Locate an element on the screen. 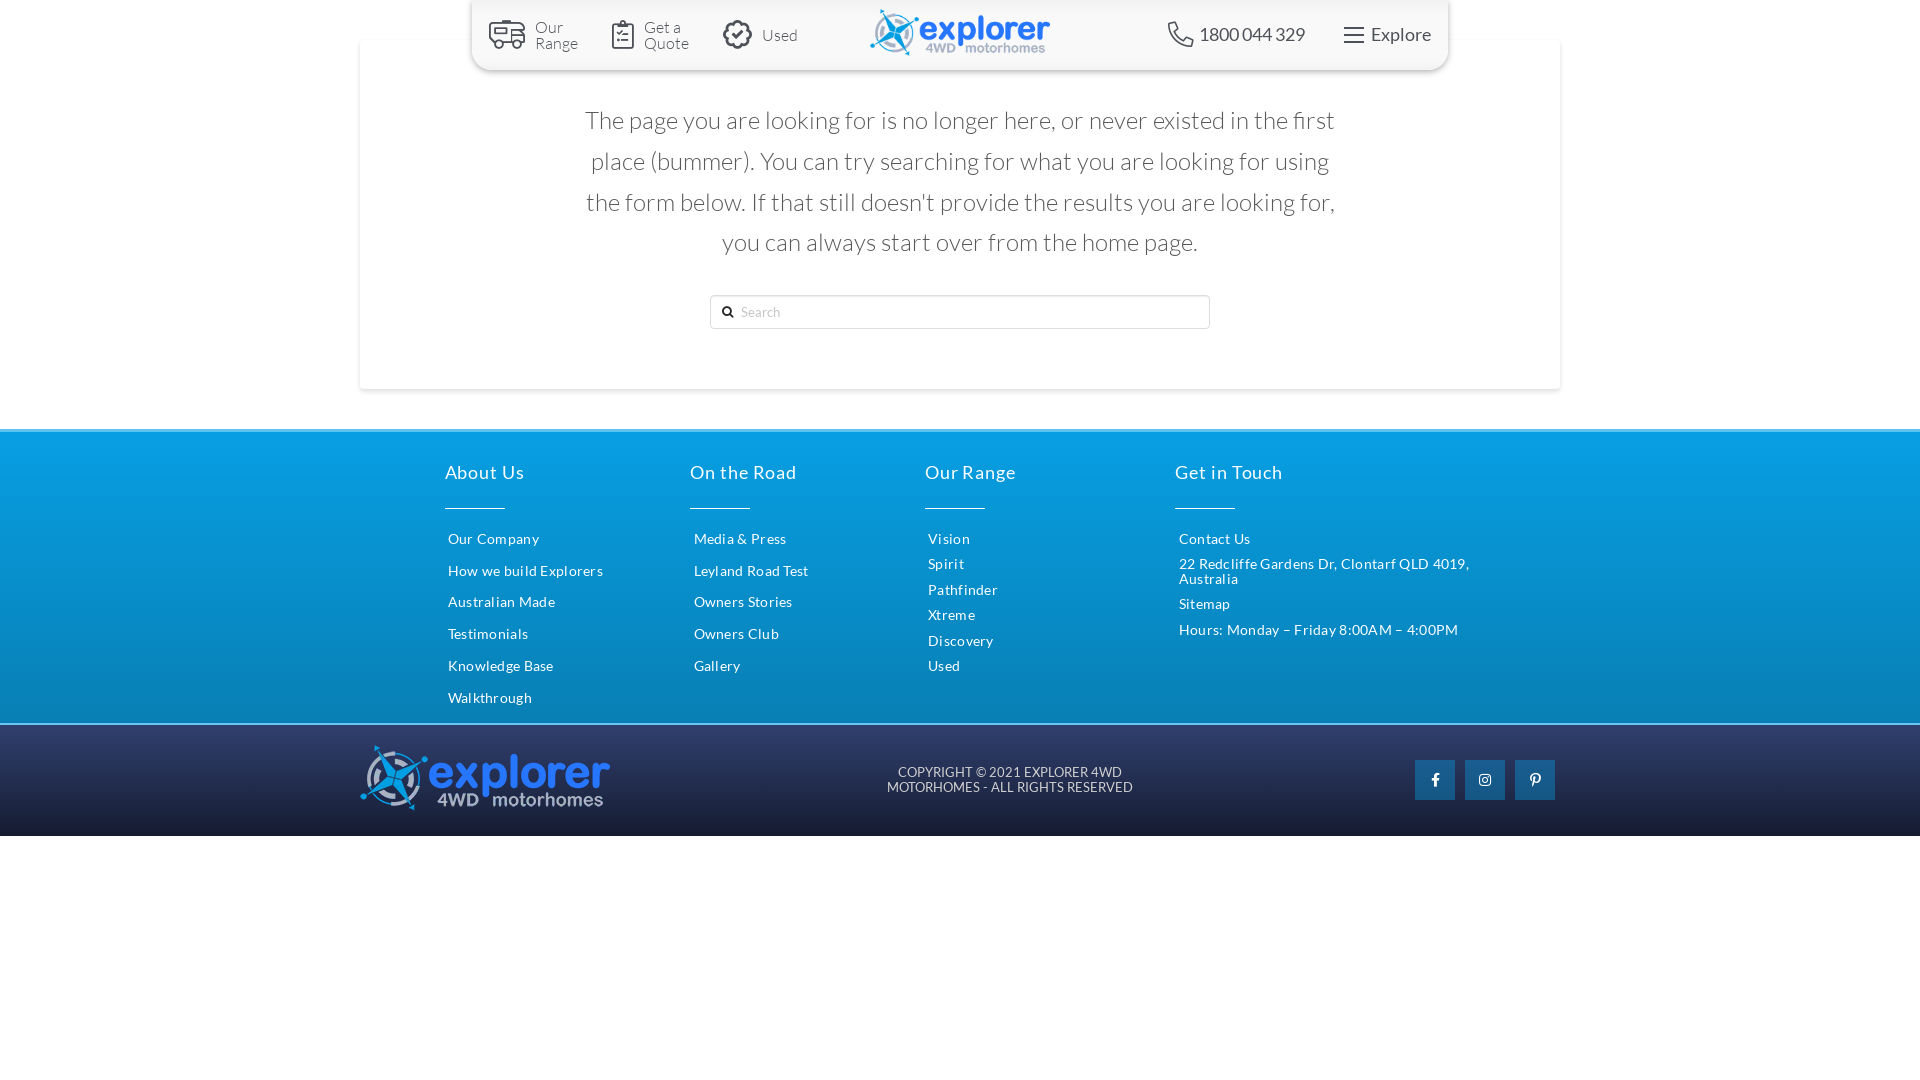 This screenshot has width=1920, height=1080. Vision is located at coordinates (948, 540).